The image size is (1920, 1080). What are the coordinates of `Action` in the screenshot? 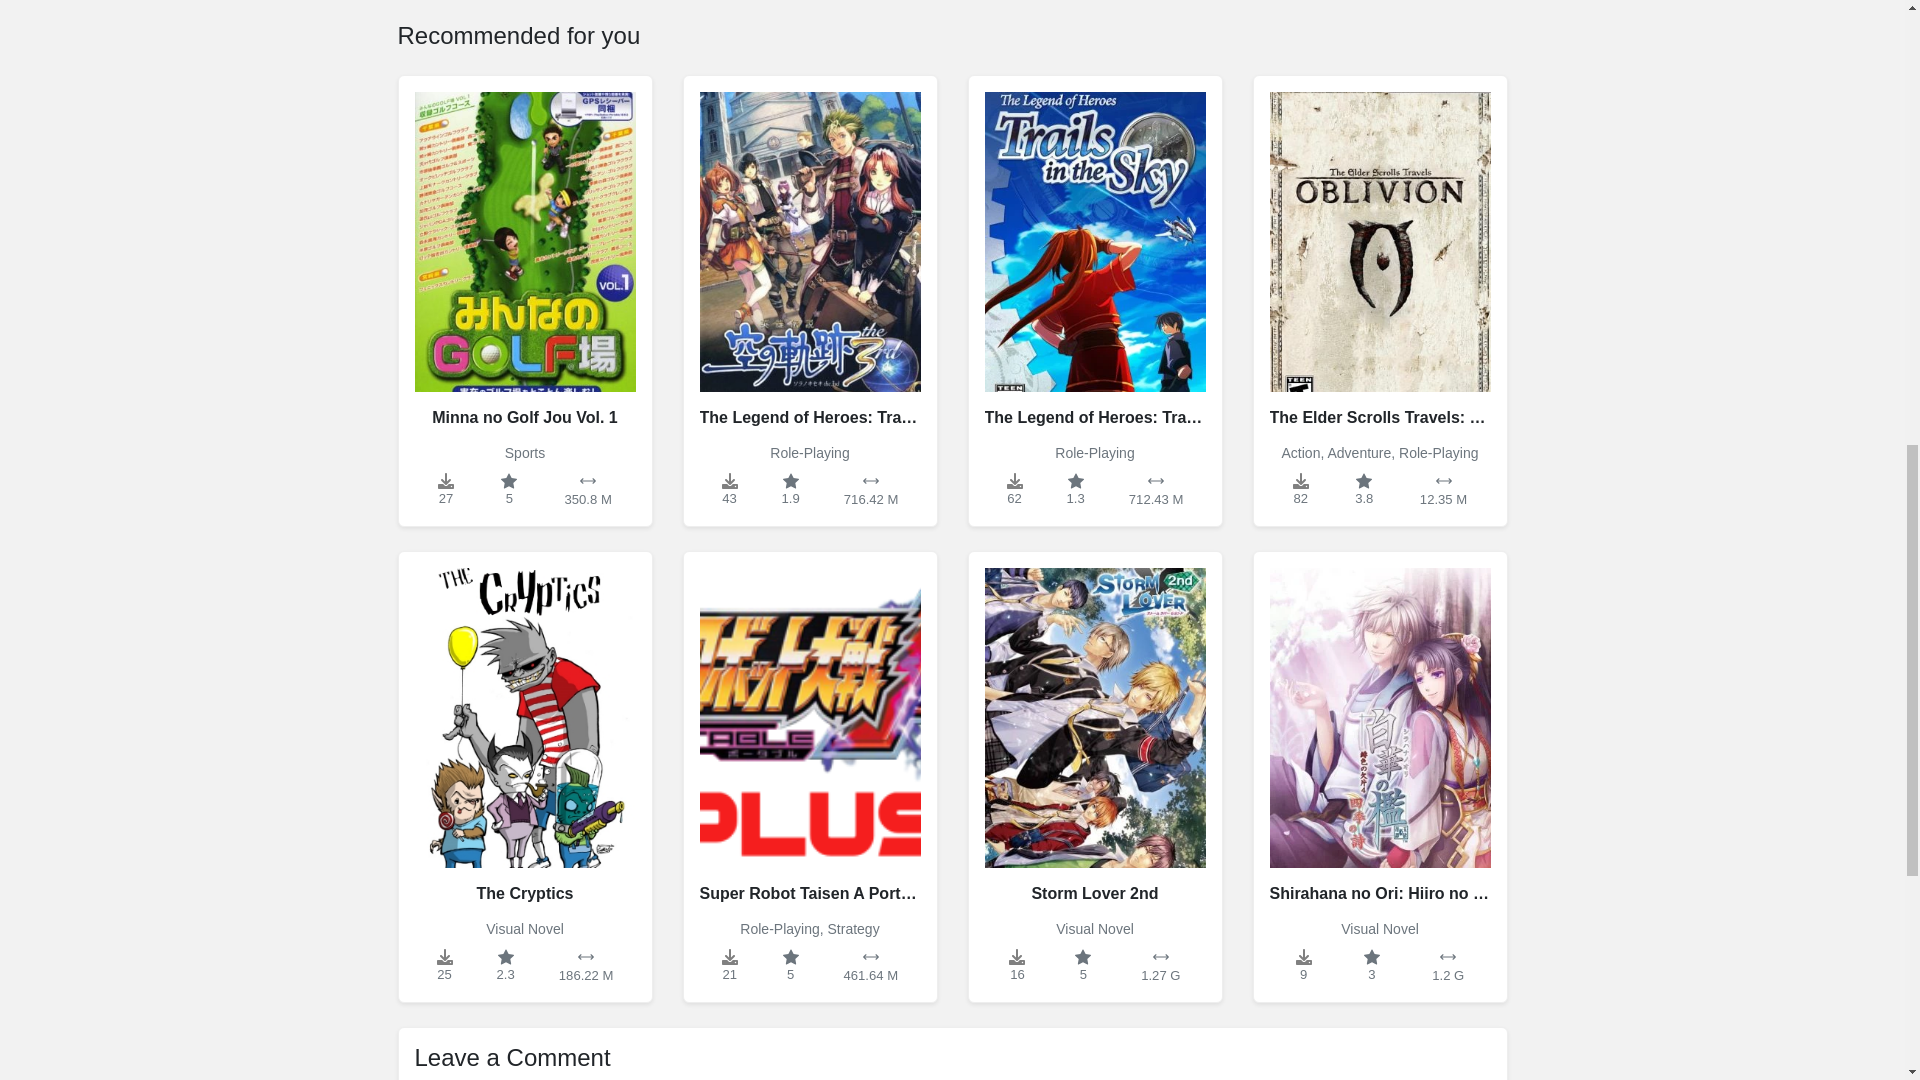 It's located at (1301, 452).